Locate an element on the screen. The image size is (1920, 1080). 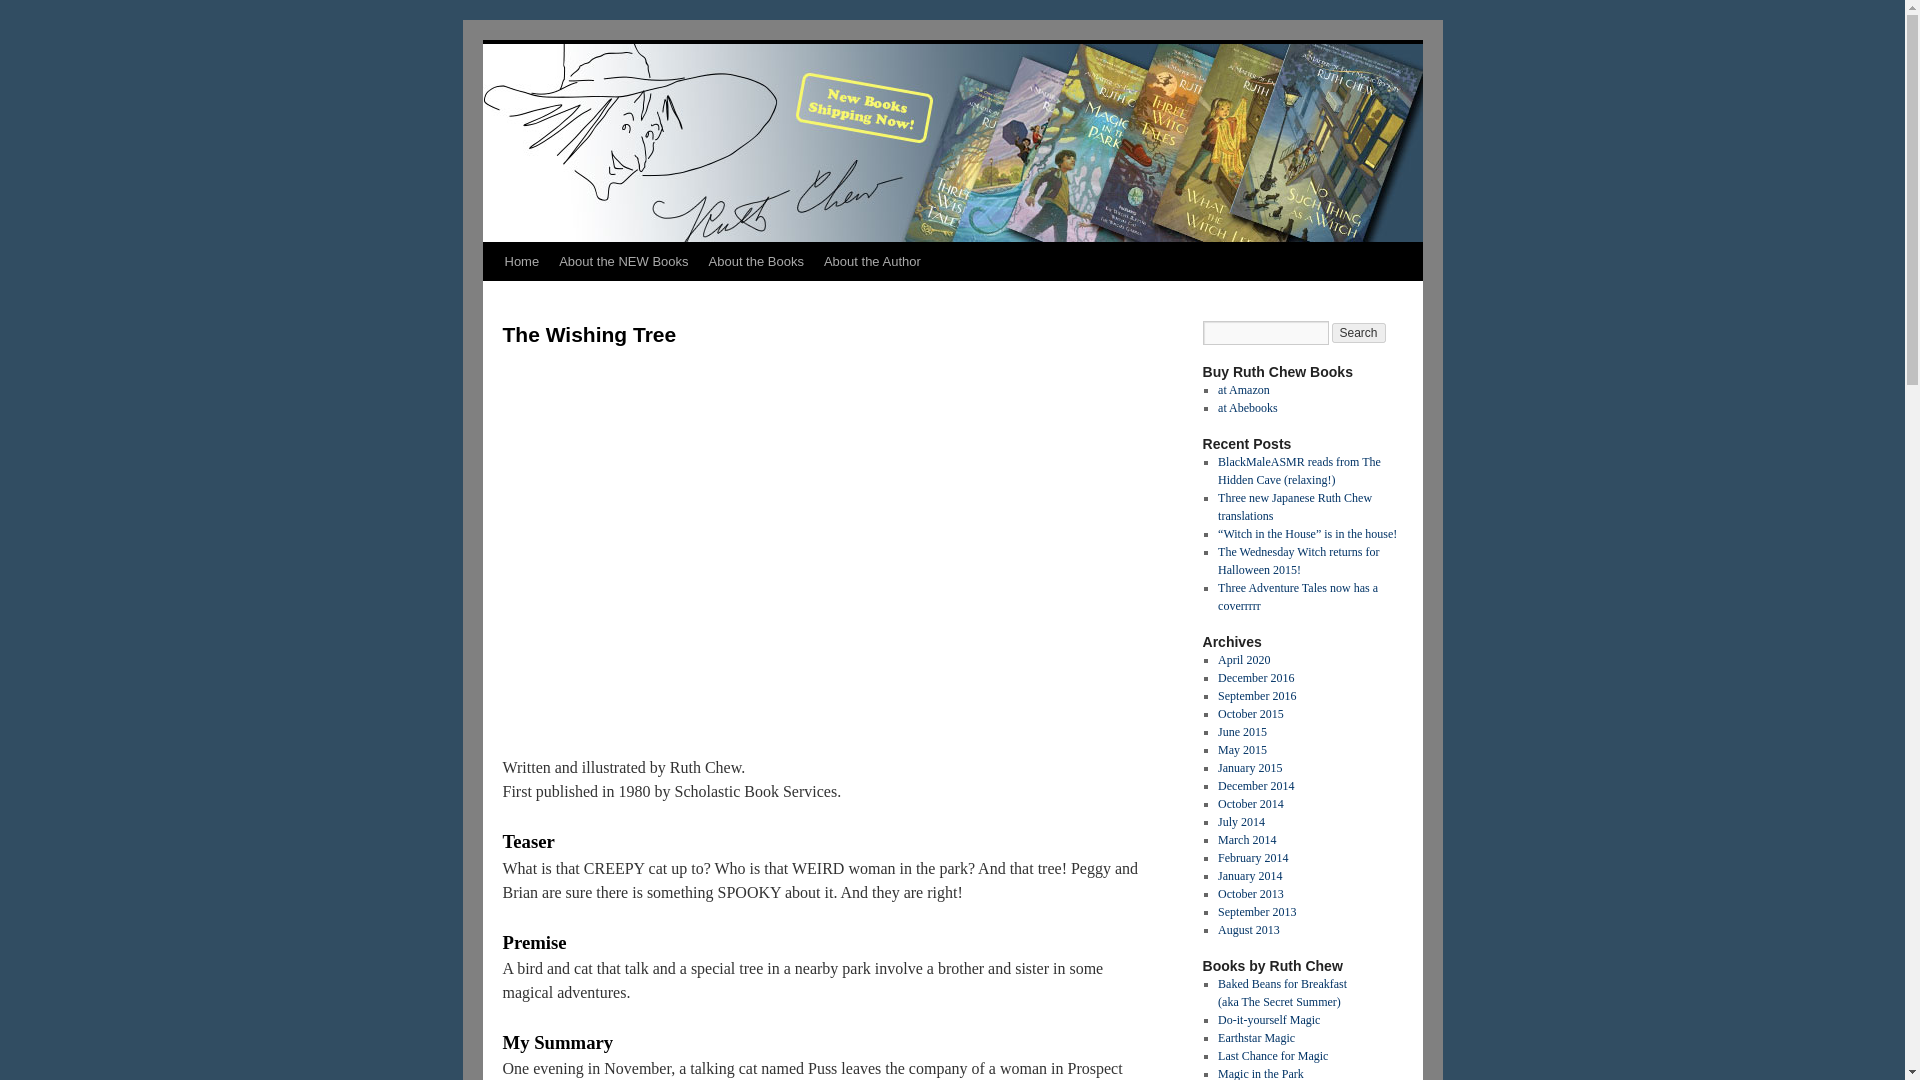
January 2015 is located at coordinates (1250, 768).